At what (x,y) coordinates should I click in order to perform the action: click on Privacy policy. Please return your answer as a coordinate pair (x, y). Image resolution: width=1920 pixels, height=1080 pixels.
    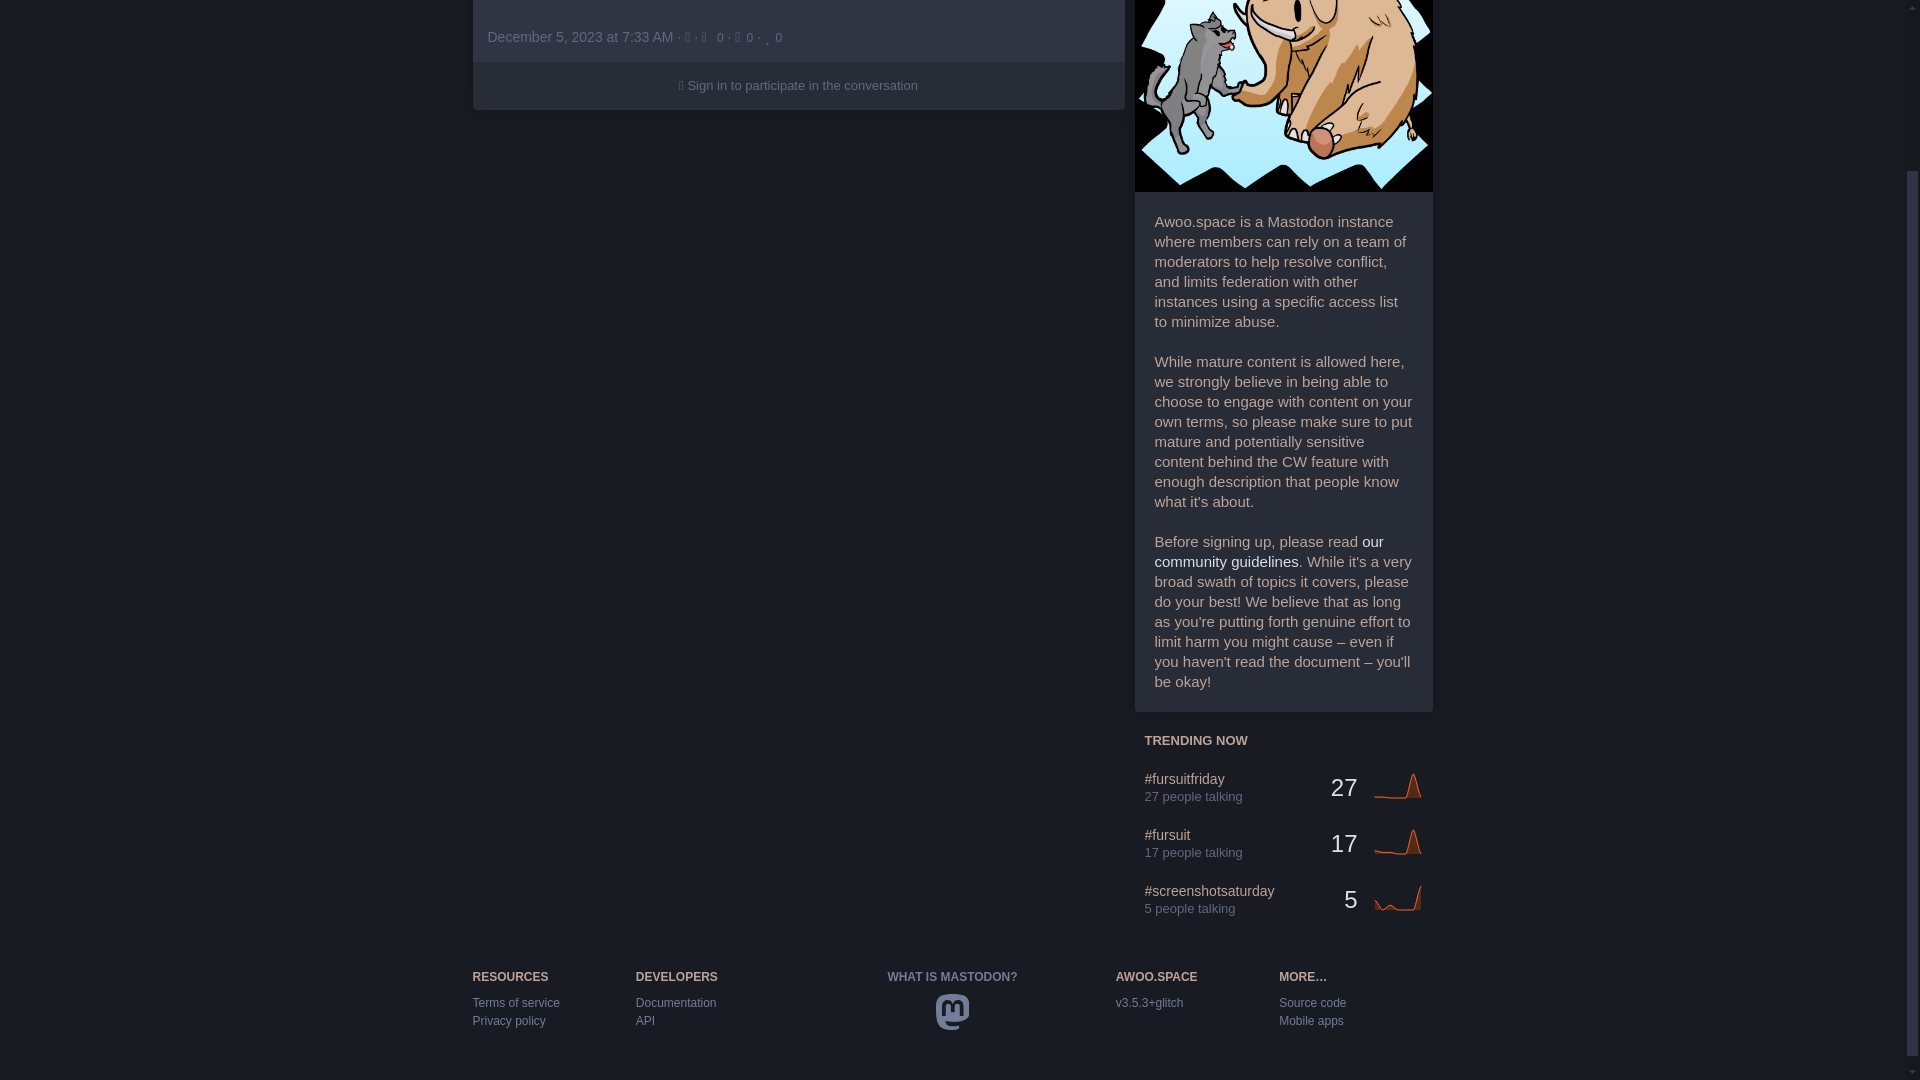
    Looking at the image, I should click on (508, 1021).